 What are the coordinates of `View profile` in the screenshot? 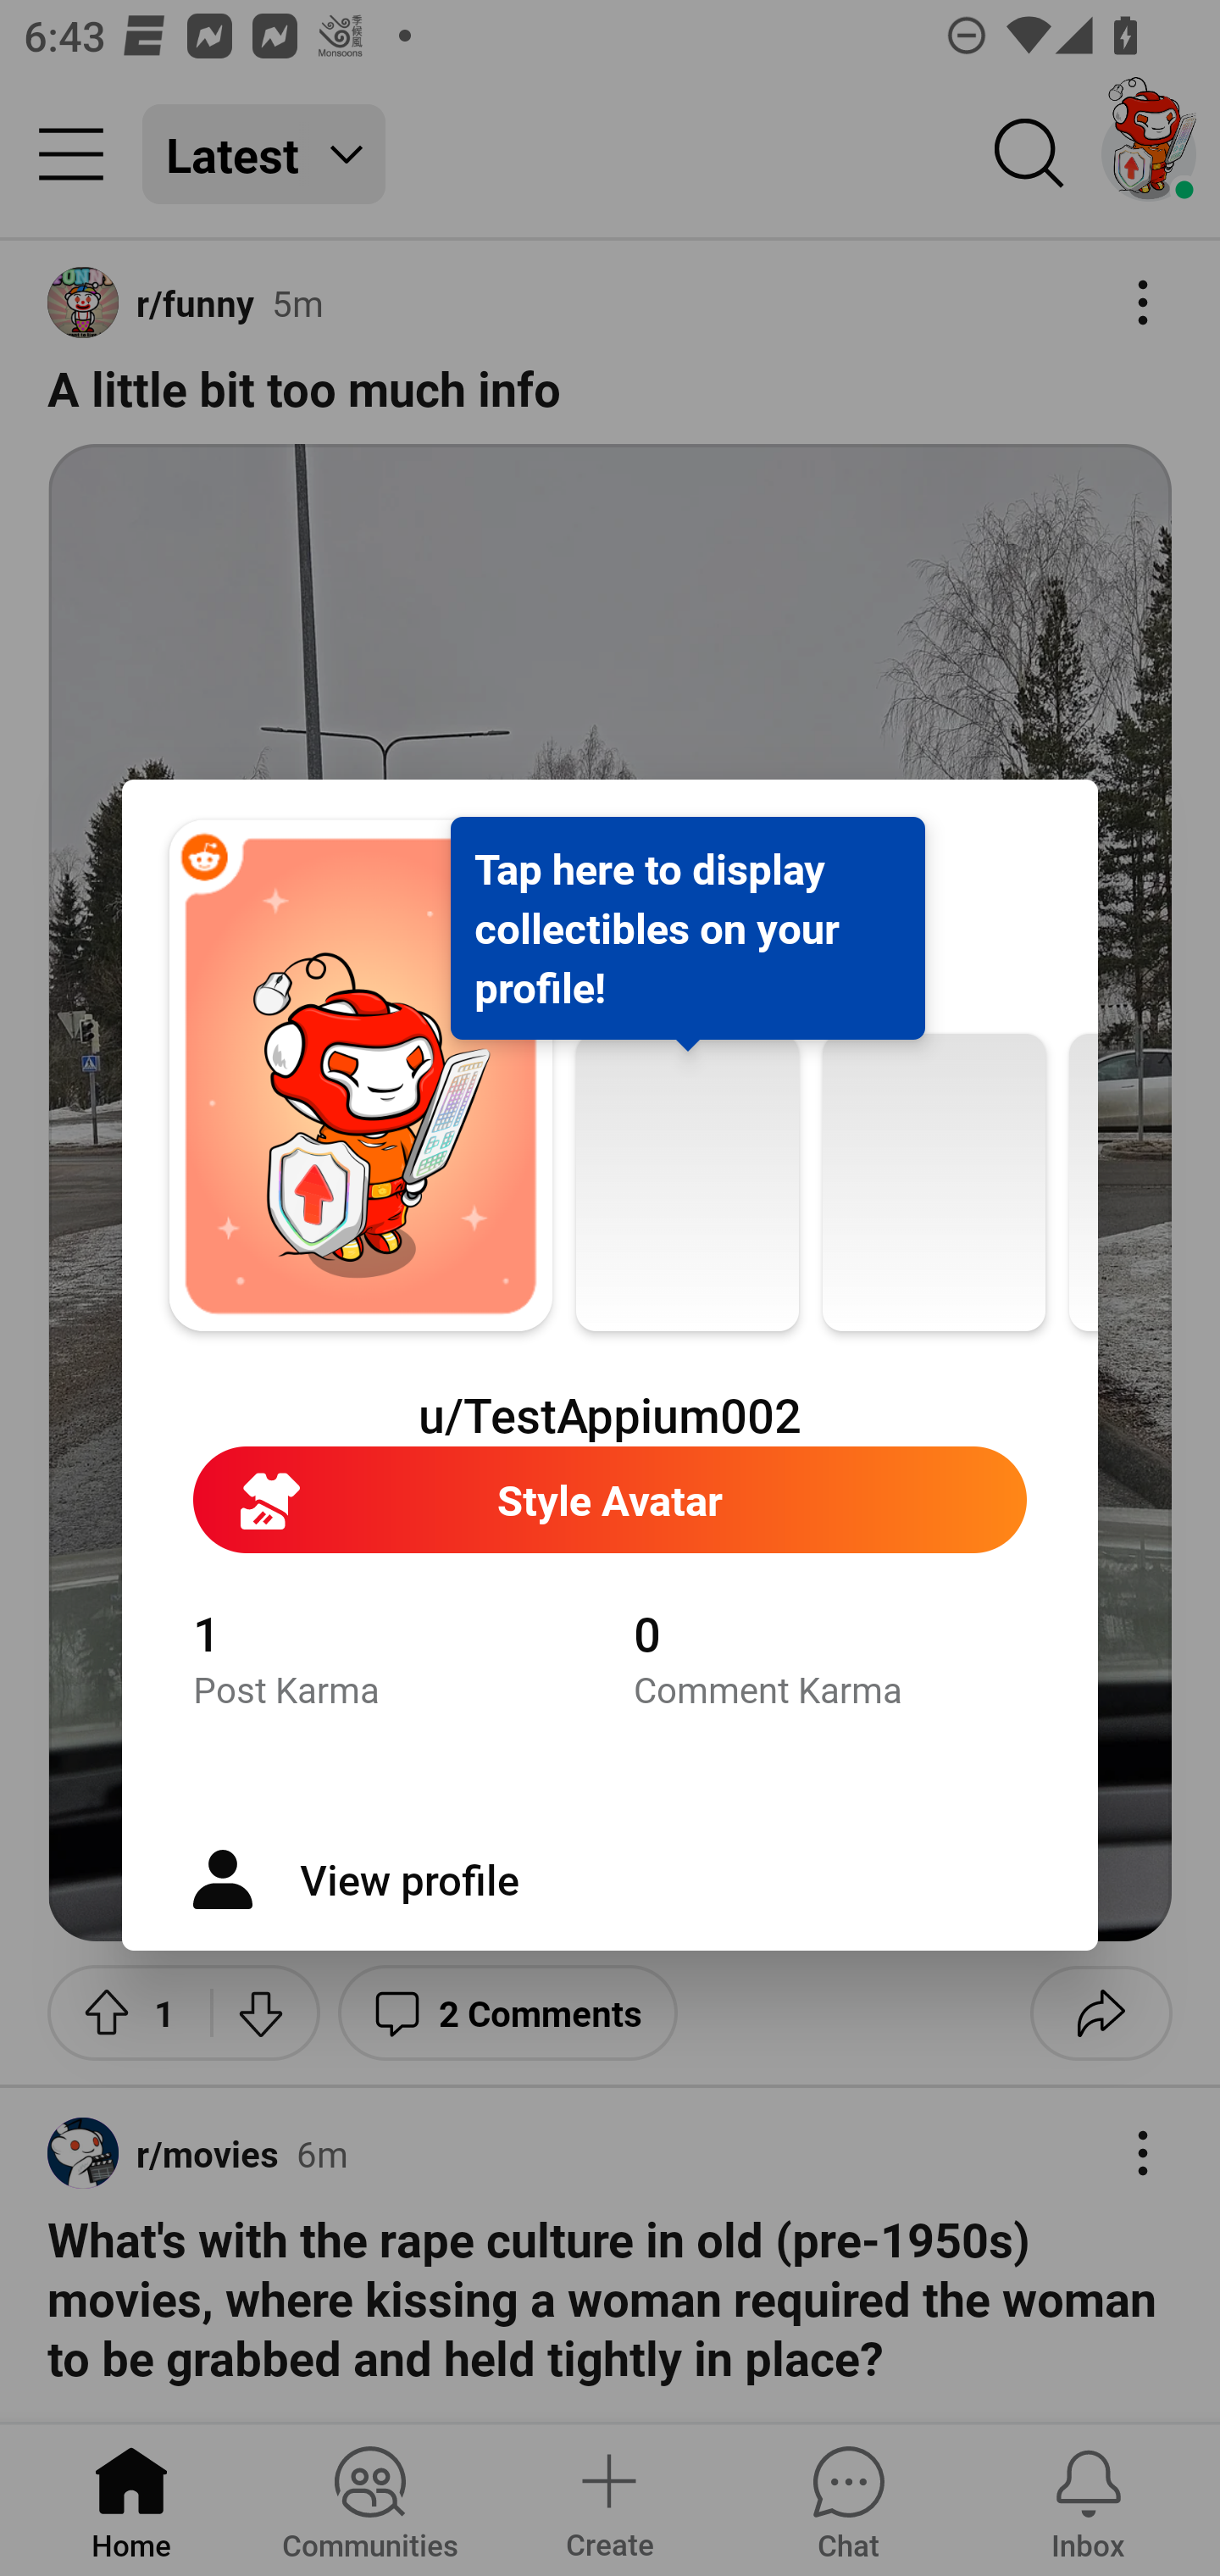 It's located at (610, 1879).